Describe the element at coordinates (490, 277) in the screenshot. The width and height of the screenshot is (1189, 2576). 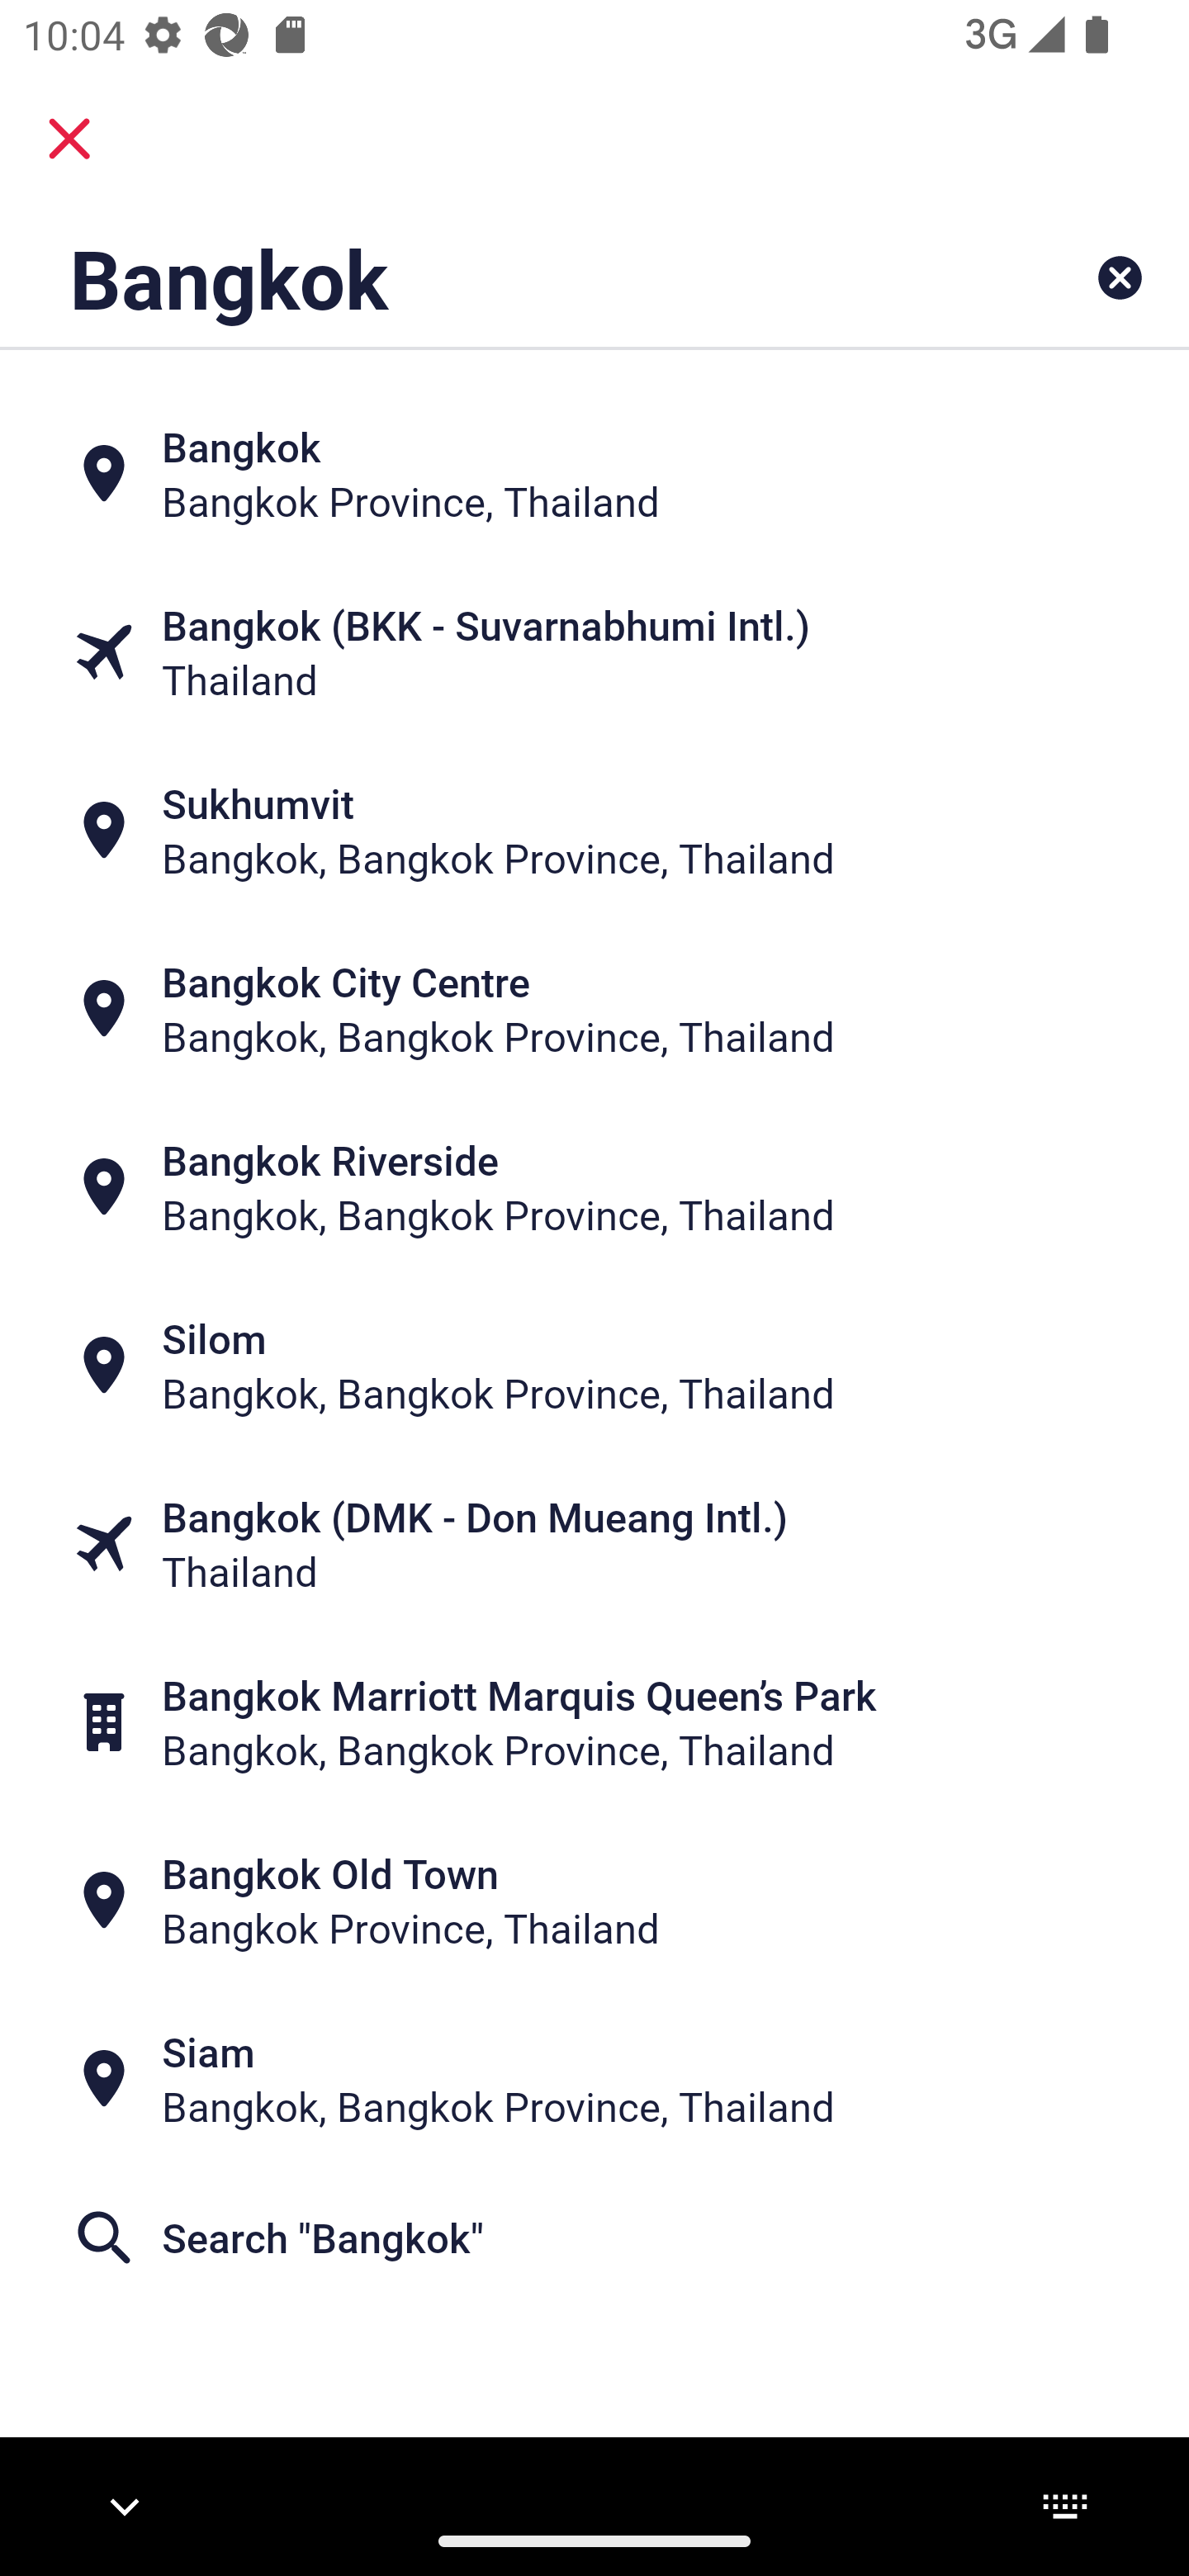
I see `Bangkok` at that location.